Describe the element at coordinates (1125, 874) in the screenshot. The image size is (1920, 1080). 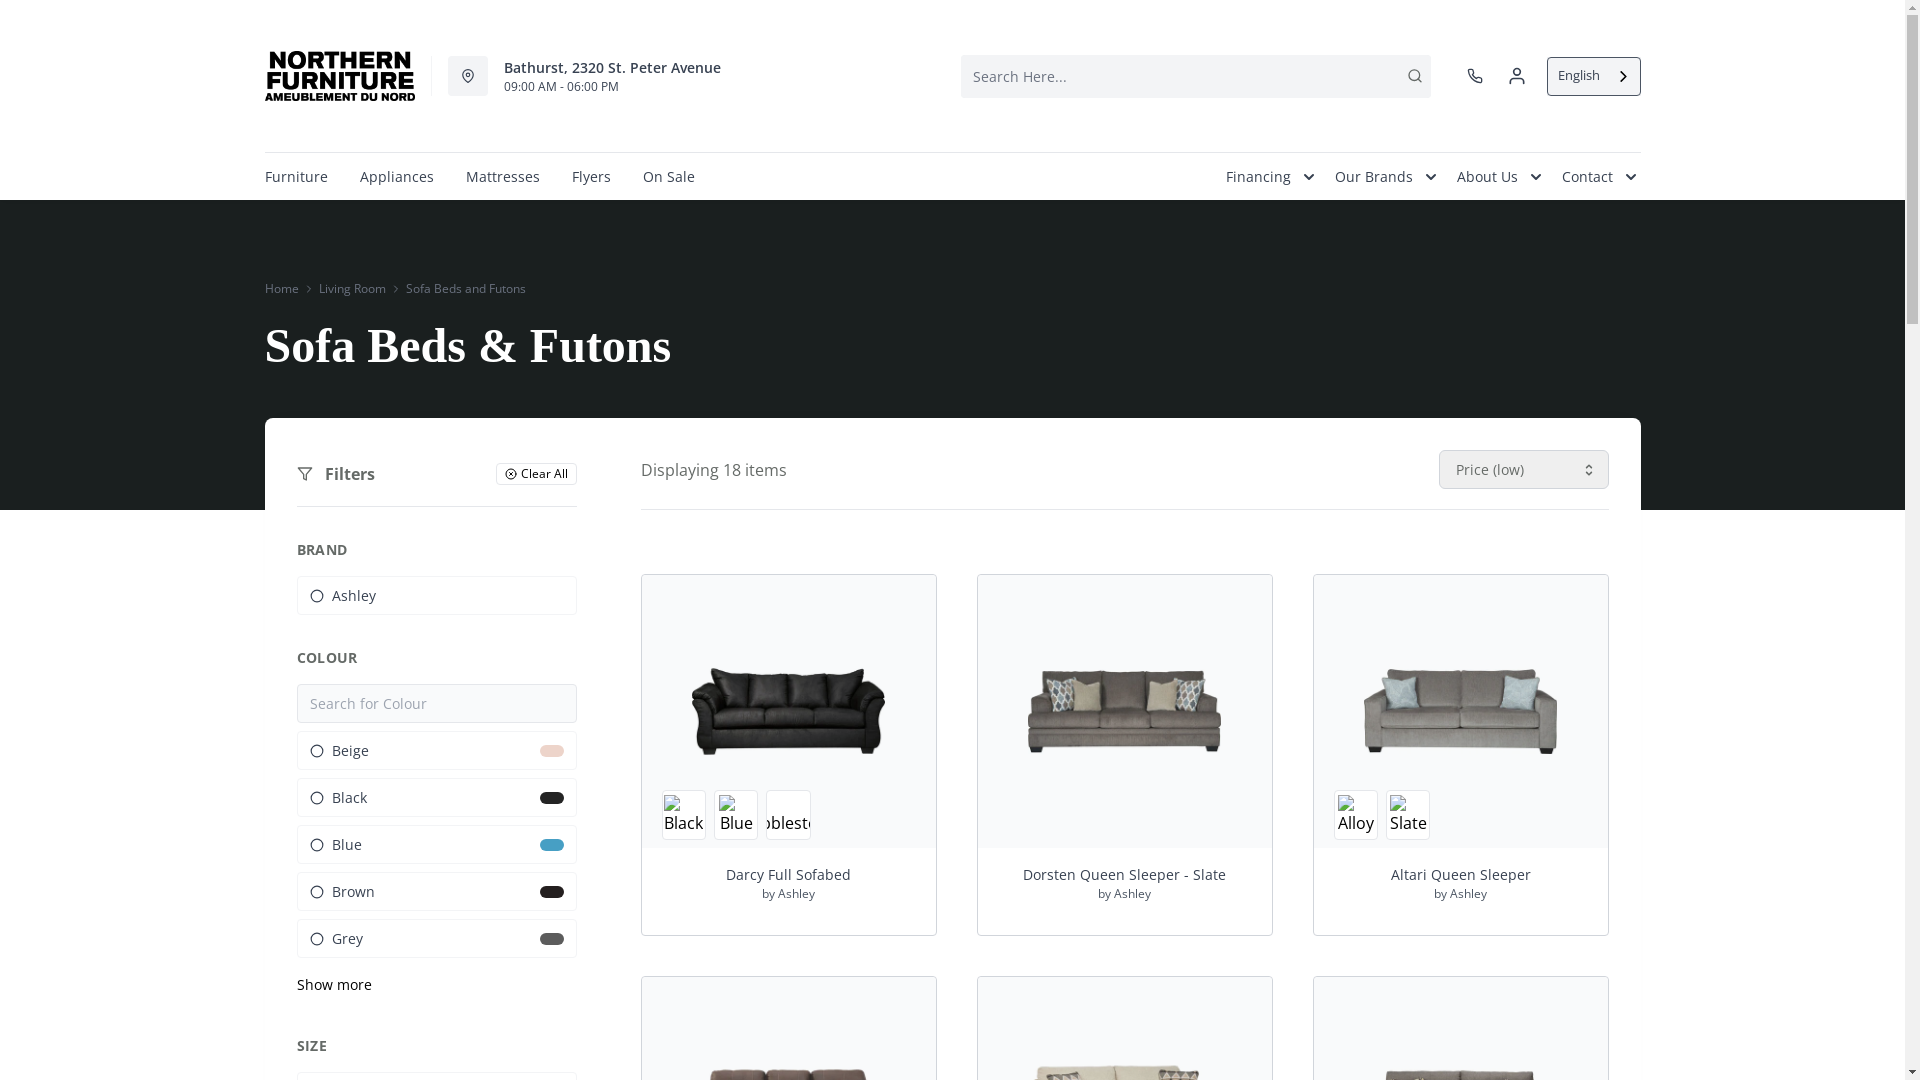
I see `Dorsten Queen Sleeper - Slate` at that location.